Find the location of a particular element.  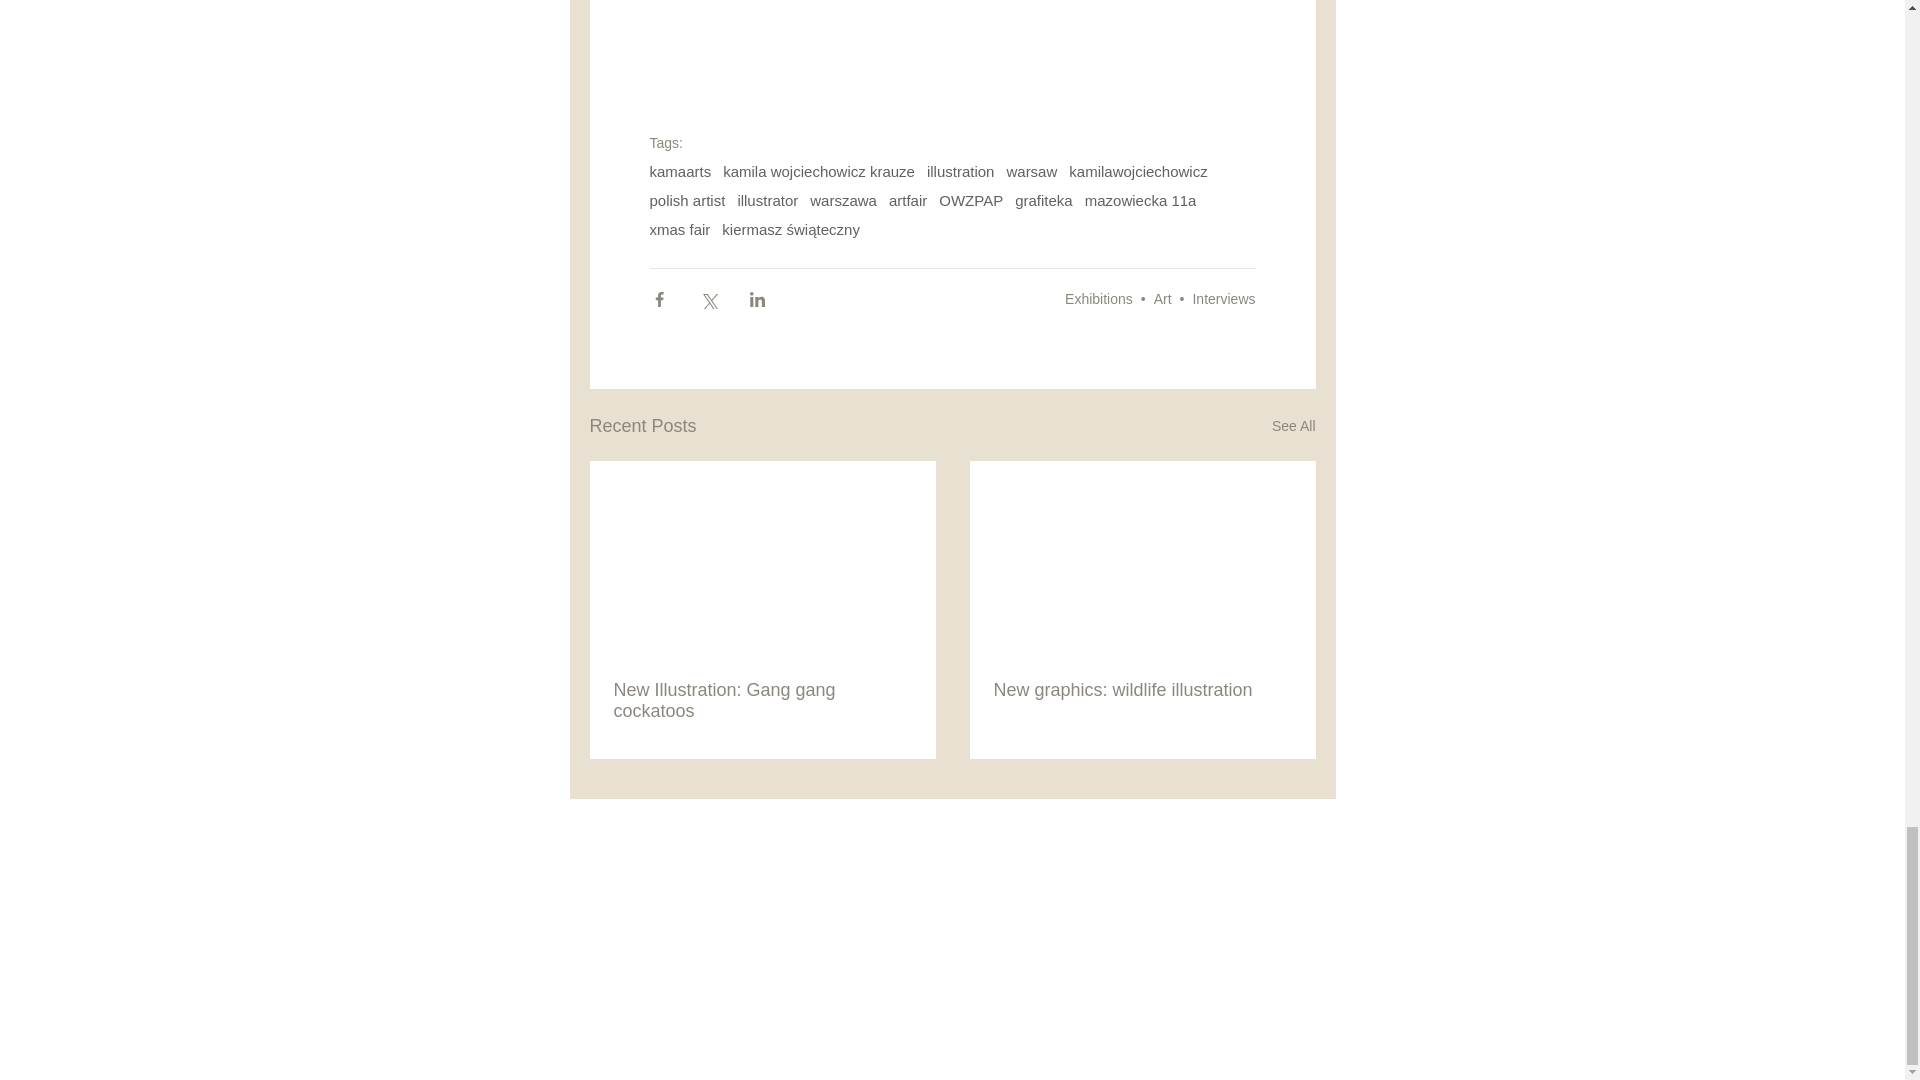

kamaarts is located at coordinates (681, 172).